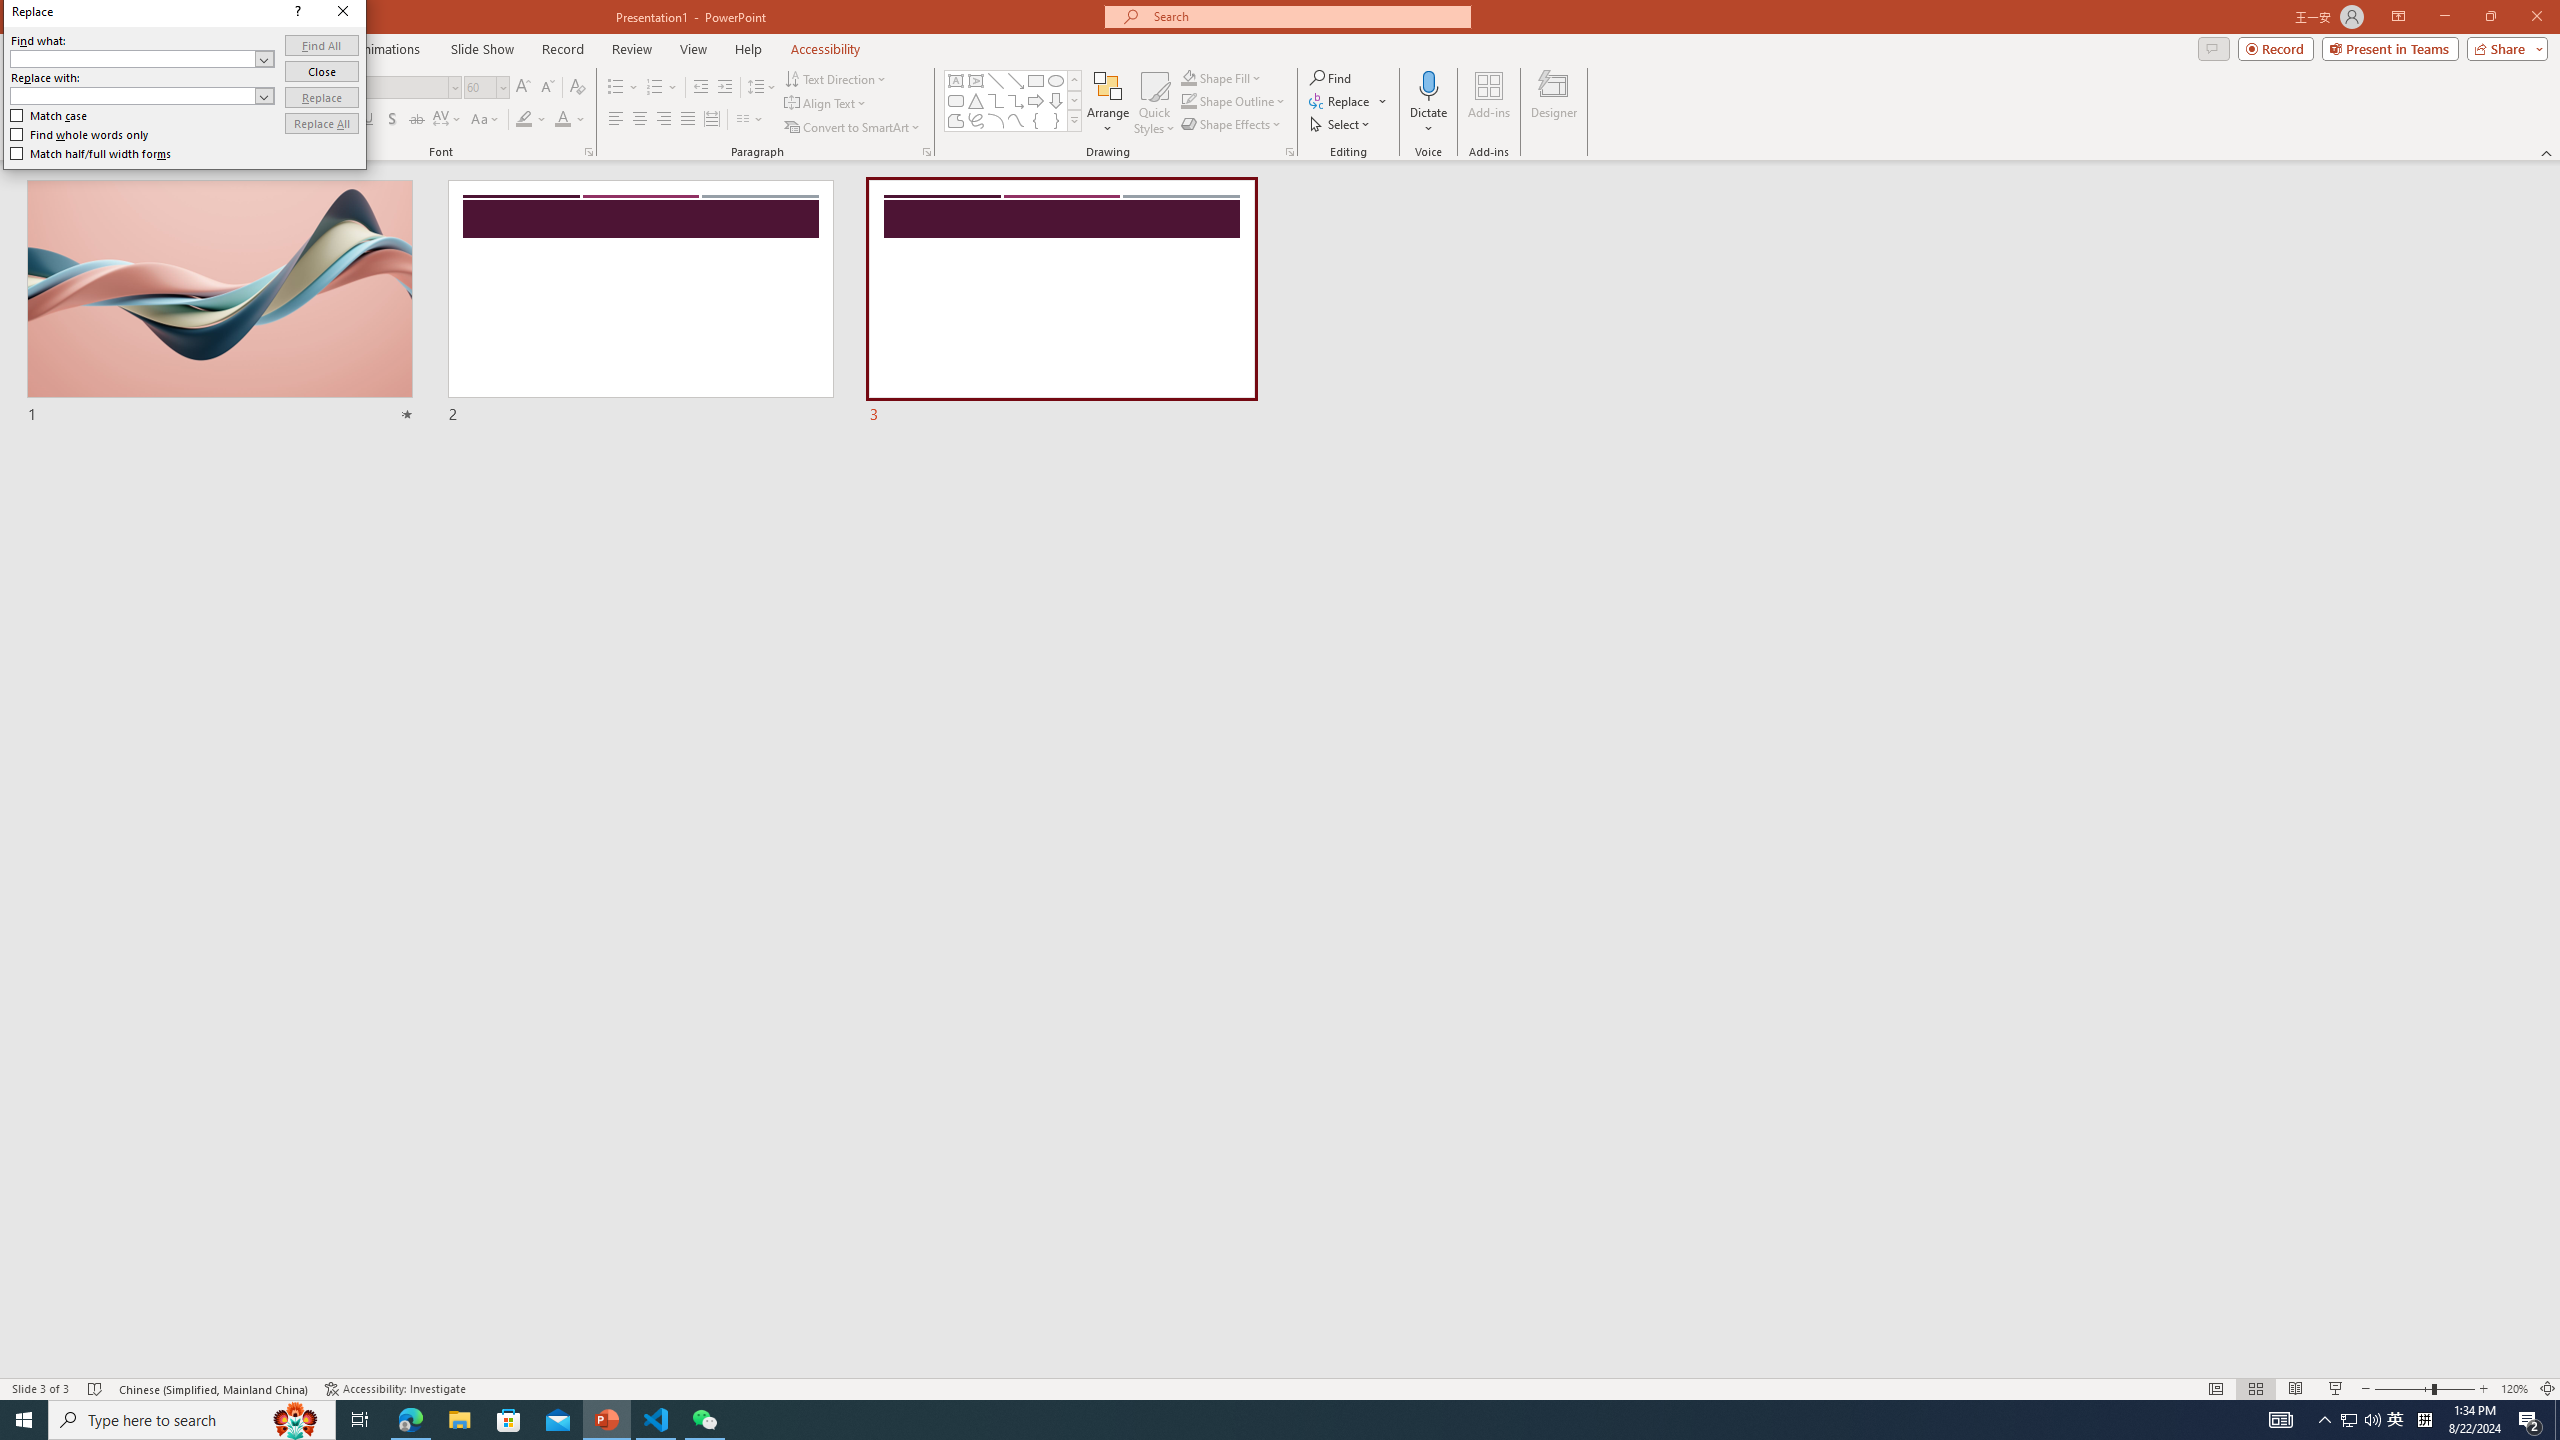 Image resolution: width=2560 pixels, height=1440 pixels. Describe the element at coordinates (686, 120) in the screenshot. I see `Justify` at that location.